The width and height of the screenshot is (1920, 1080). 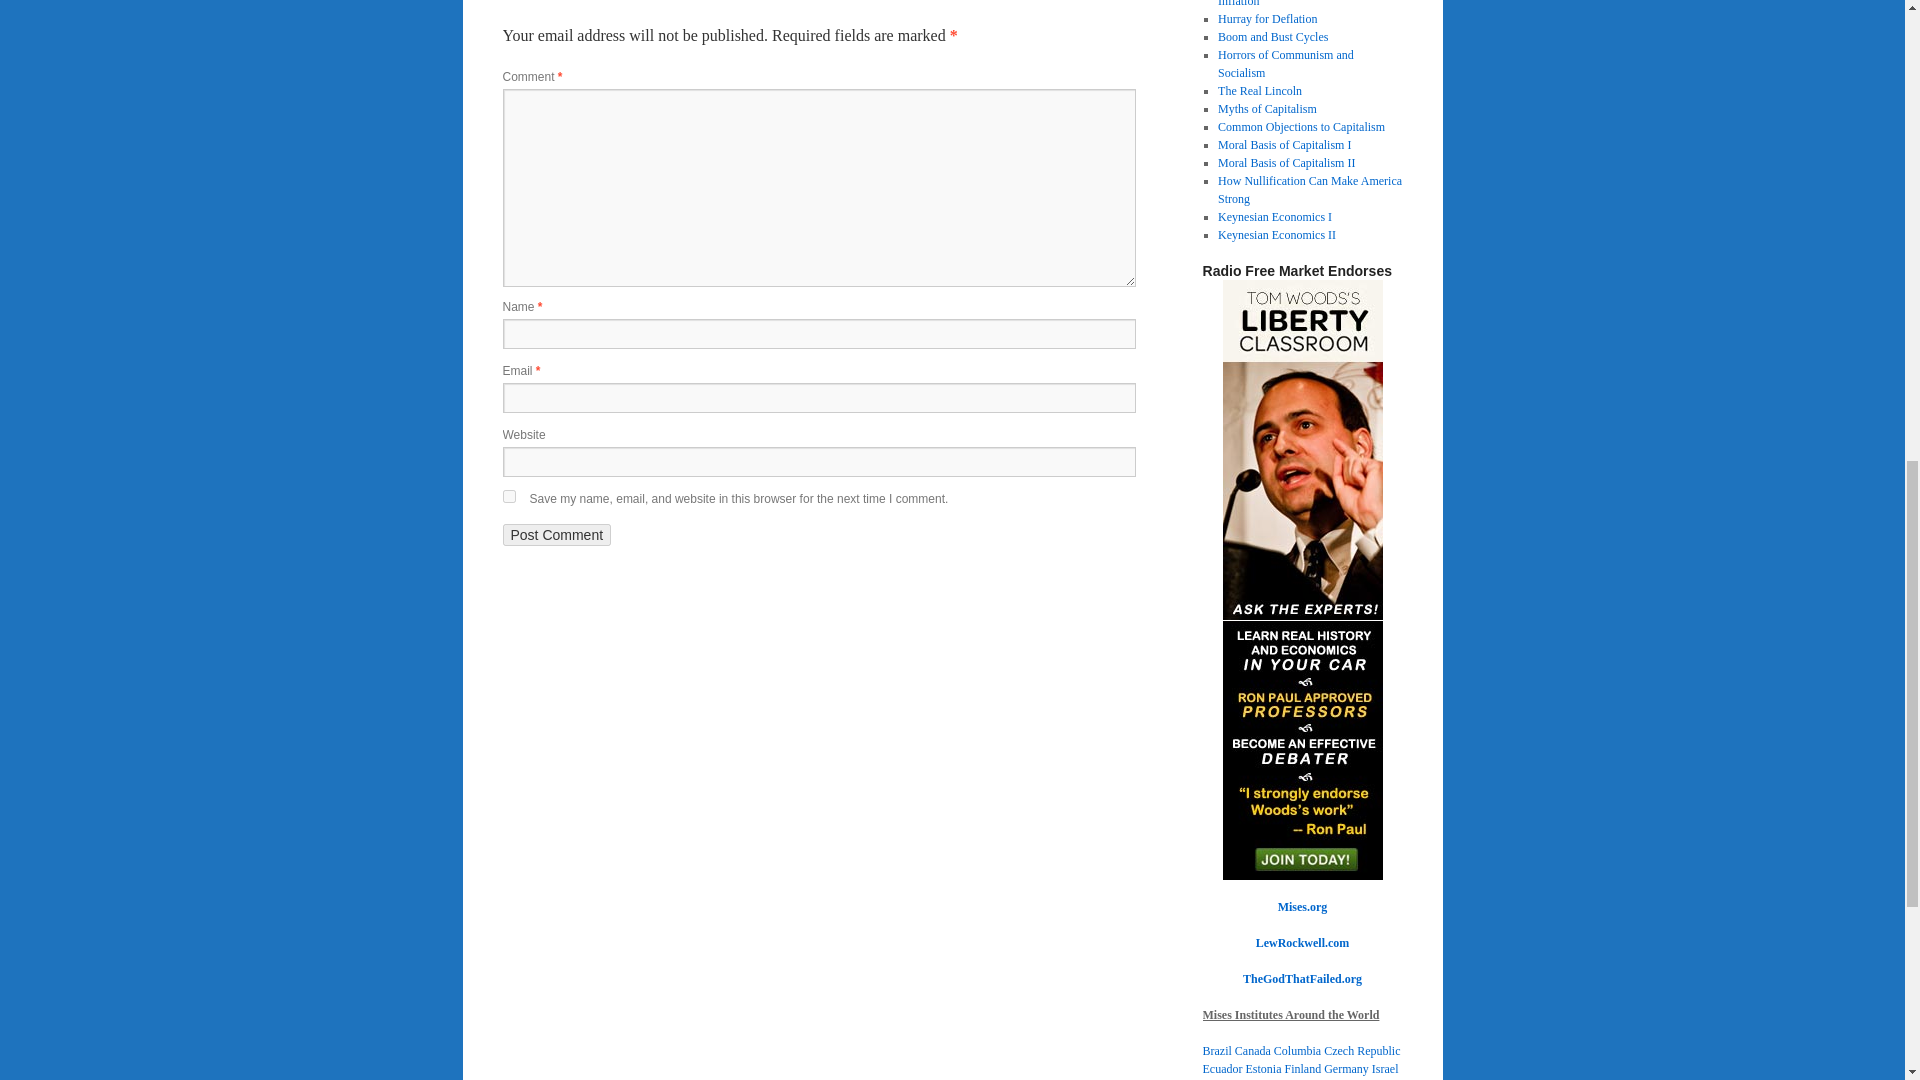 What do you see at coordinates (556, 534) in the screenshot?
I see `Post Comment` at bounding box center [556, 534].